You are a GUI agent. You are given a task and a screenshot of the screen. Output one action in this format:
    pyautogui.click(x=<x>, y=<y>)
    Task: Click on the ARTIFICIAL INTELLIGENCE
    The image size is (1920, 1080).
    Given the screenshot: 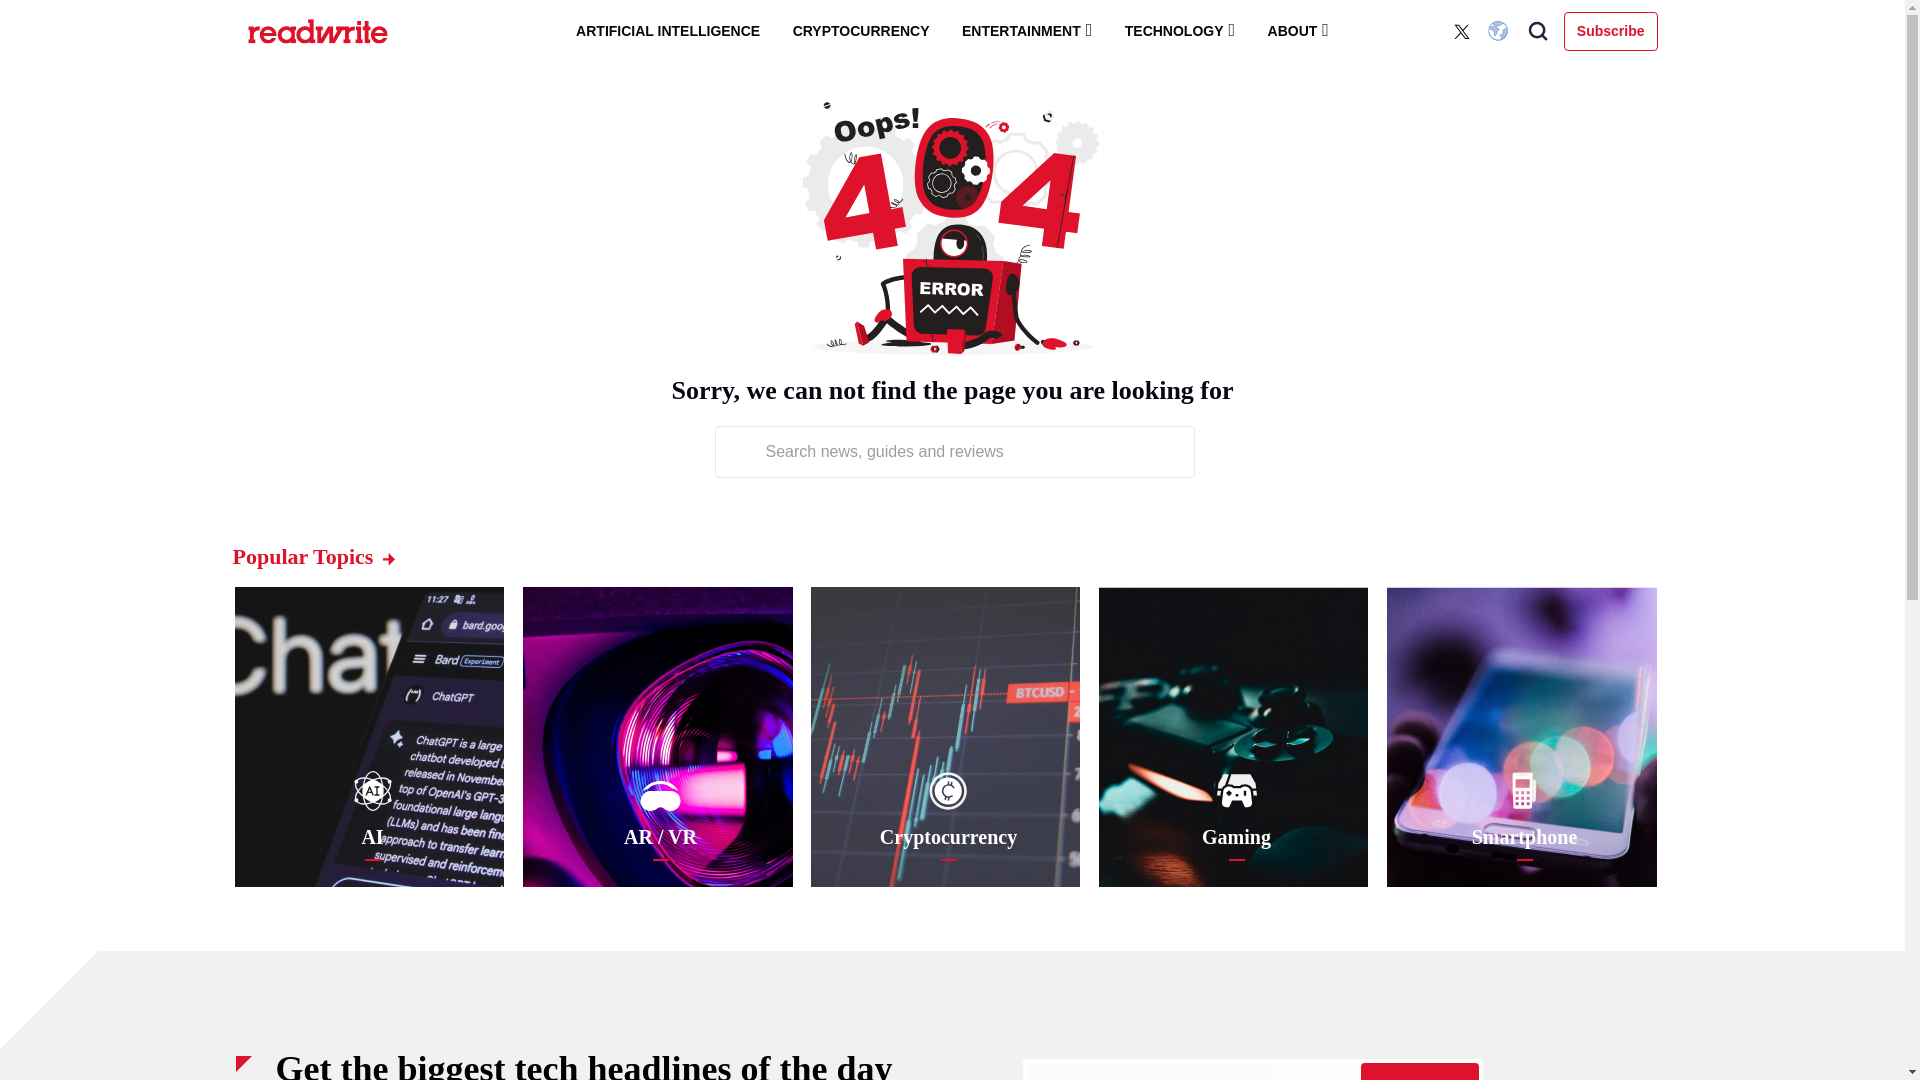 What is the action you would take?
    pyautogui.click(x=668, y=31)
    